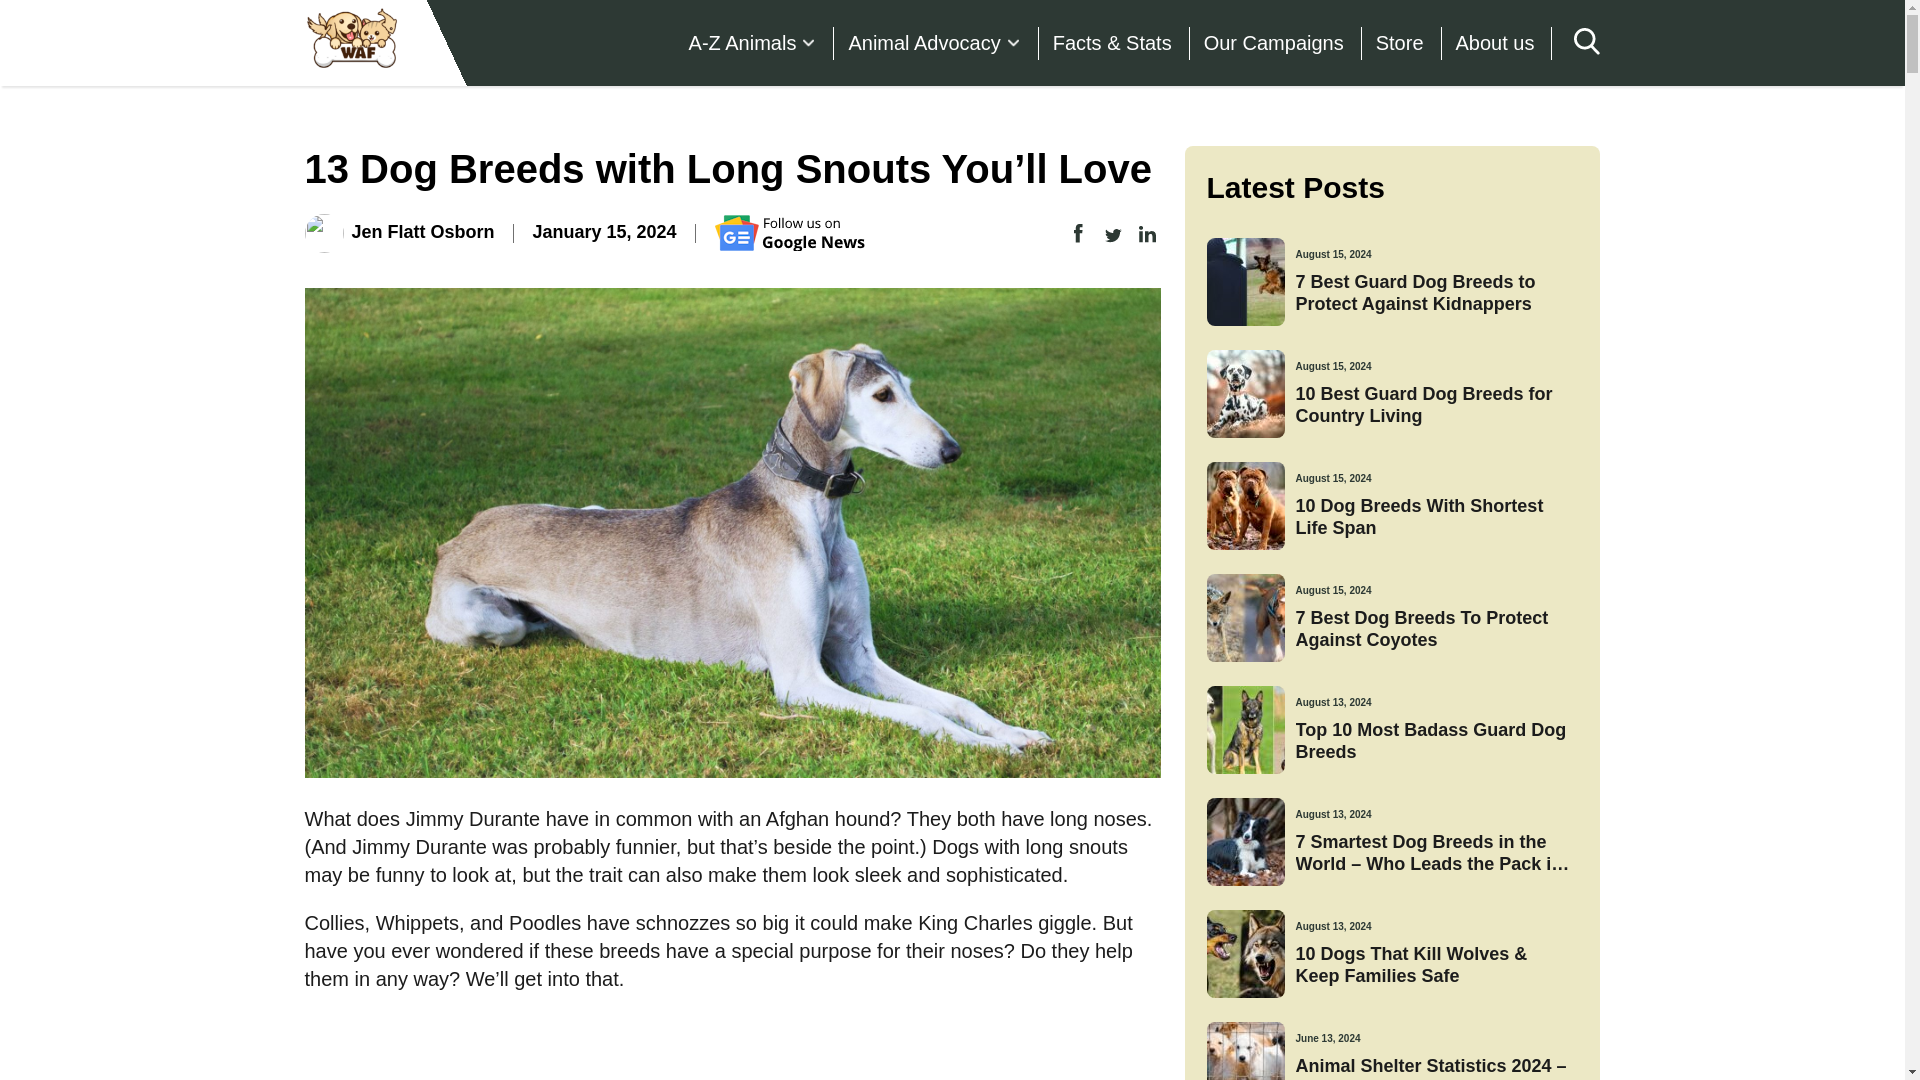  I want to click on 10 Best Guard Dog Breeds for Country Living, so click(1436, 405).